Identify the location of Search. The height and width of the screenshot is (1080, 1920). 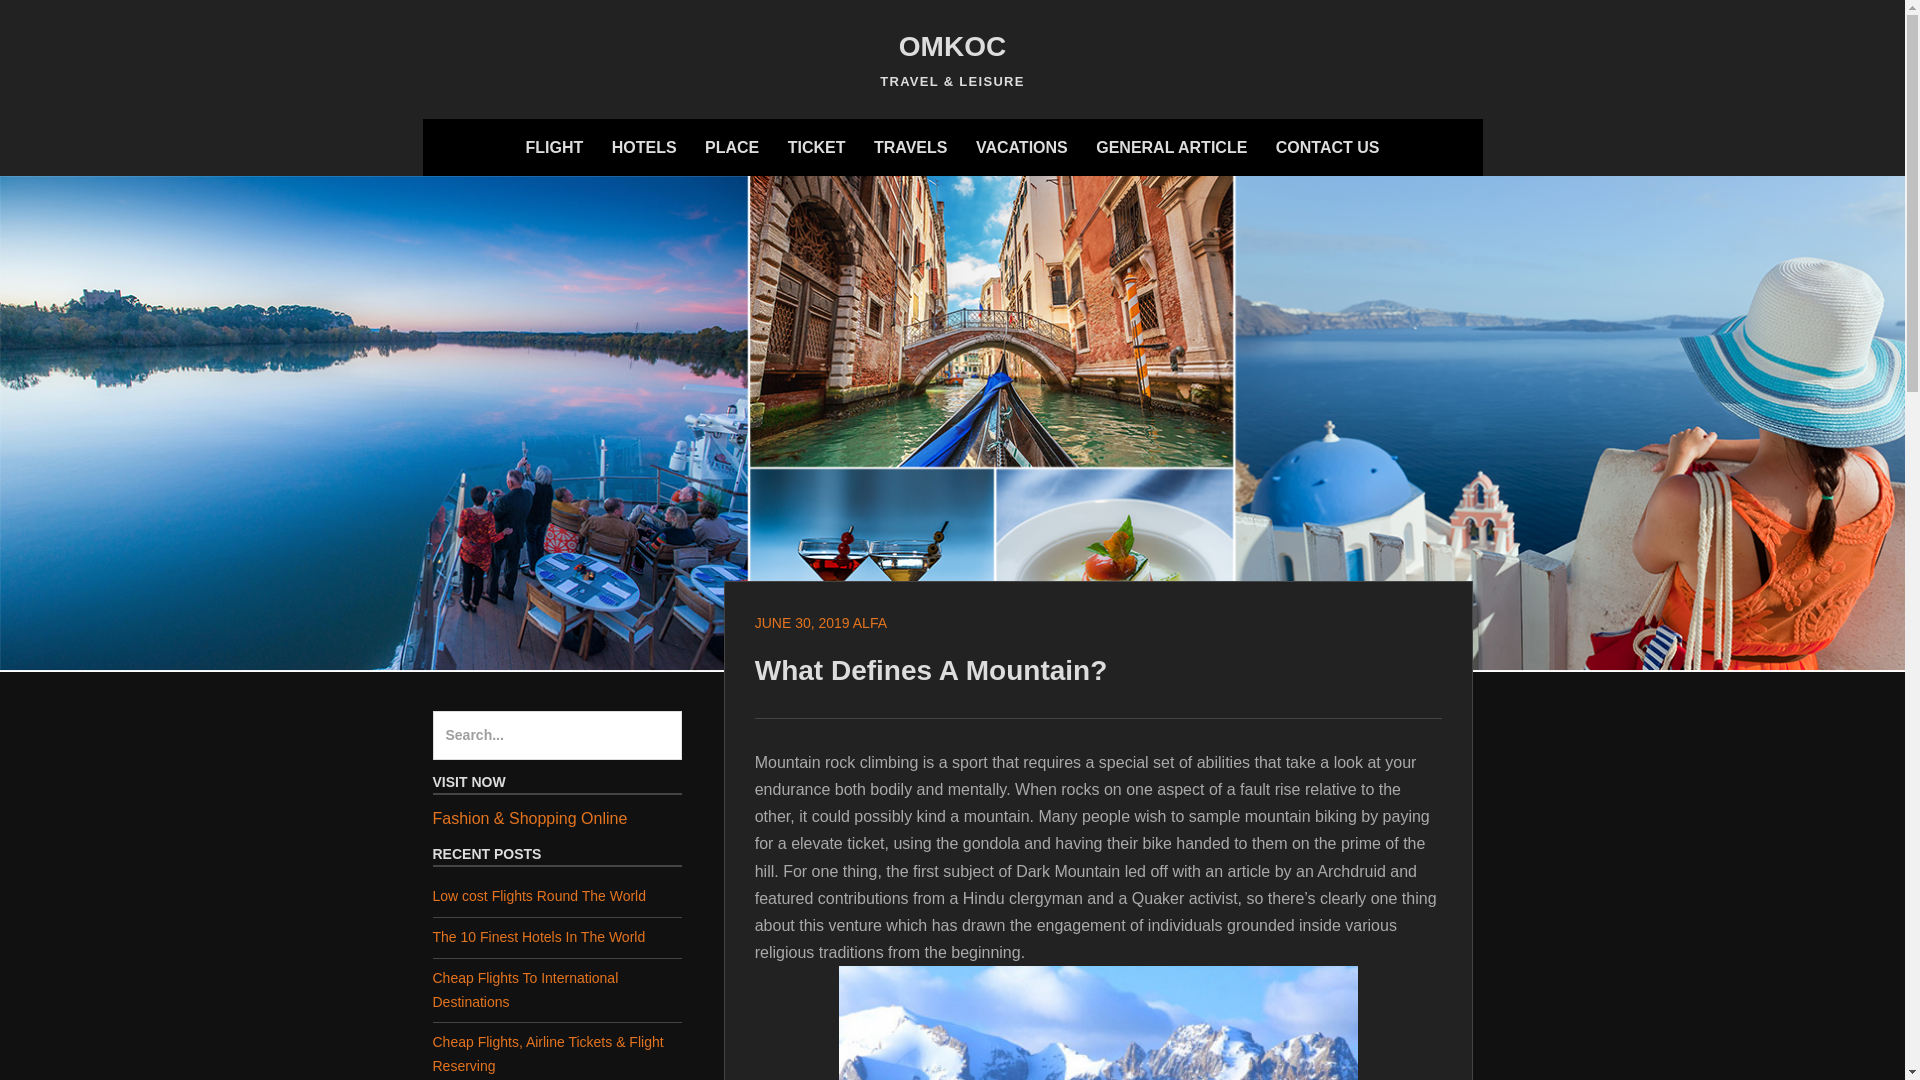
(58, 24).